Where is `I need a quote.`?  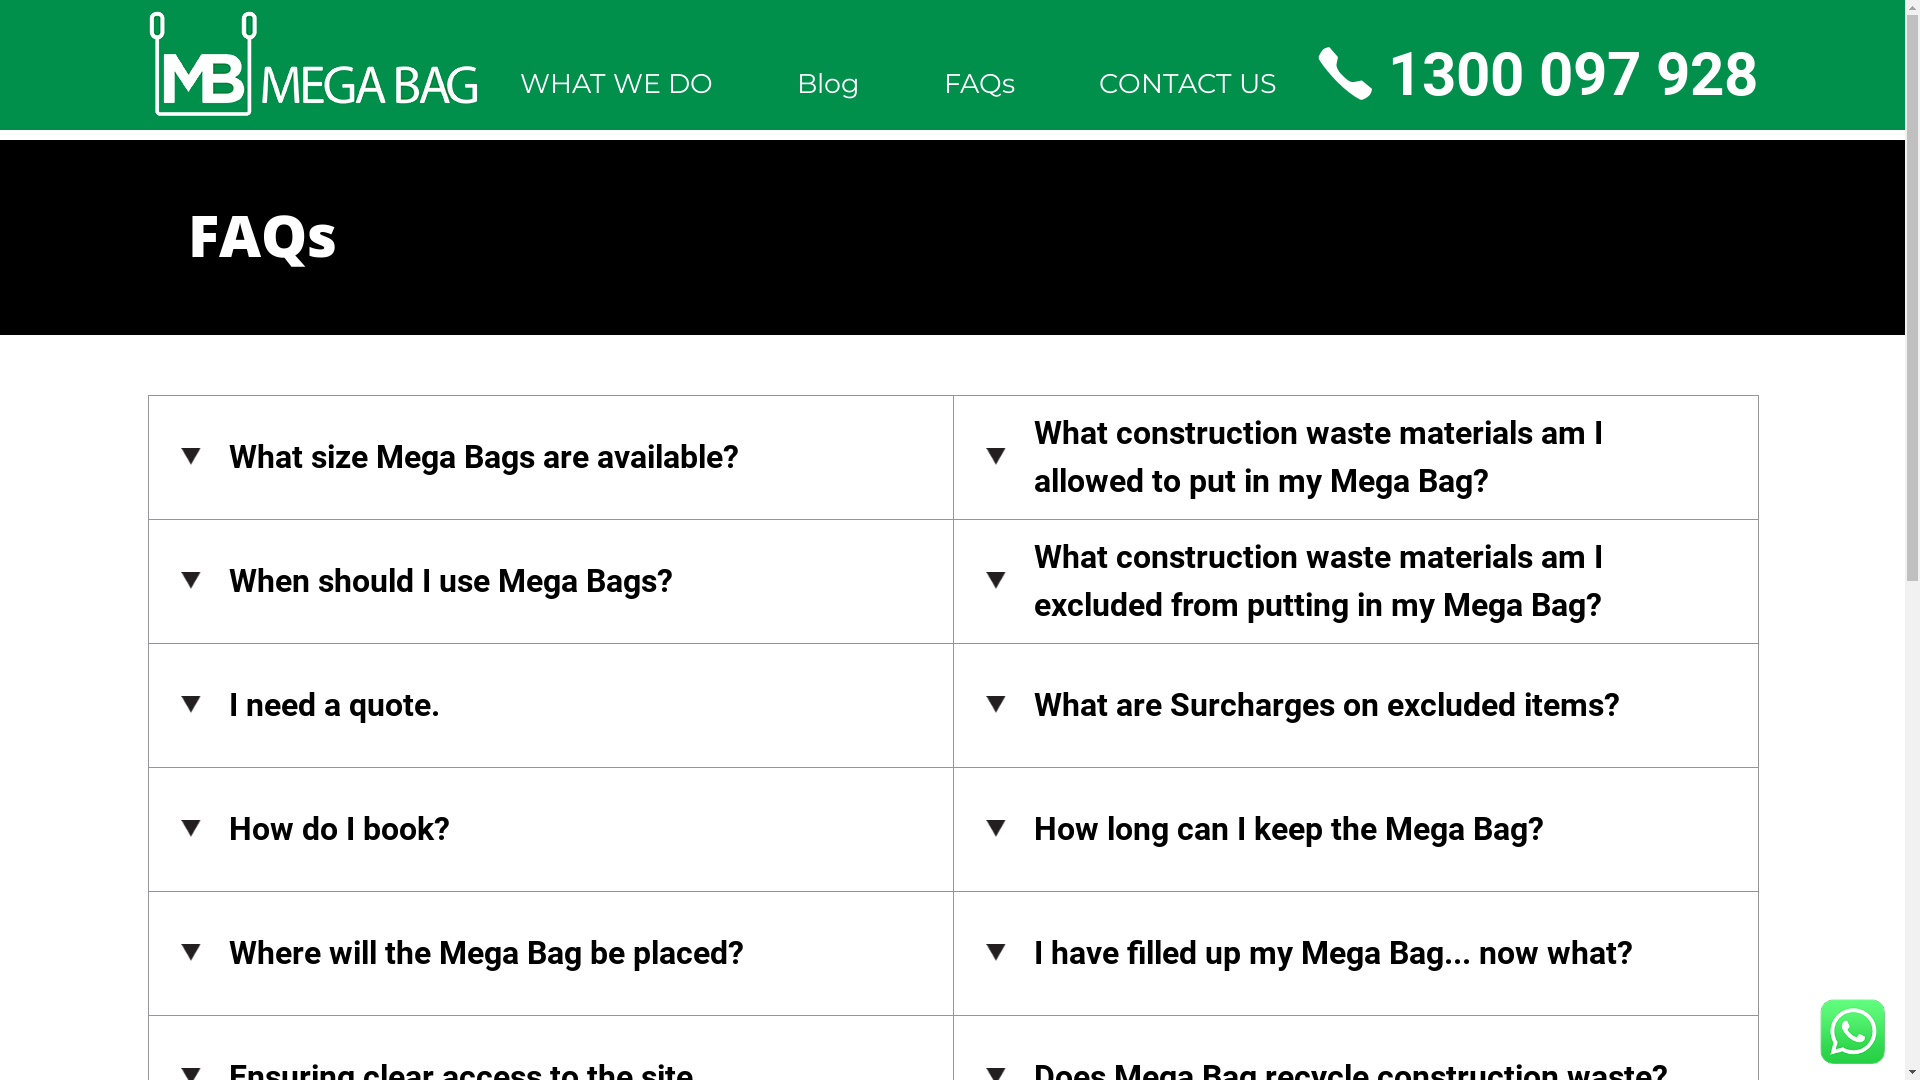
I need a quote. is located at coordinates (551, 706).